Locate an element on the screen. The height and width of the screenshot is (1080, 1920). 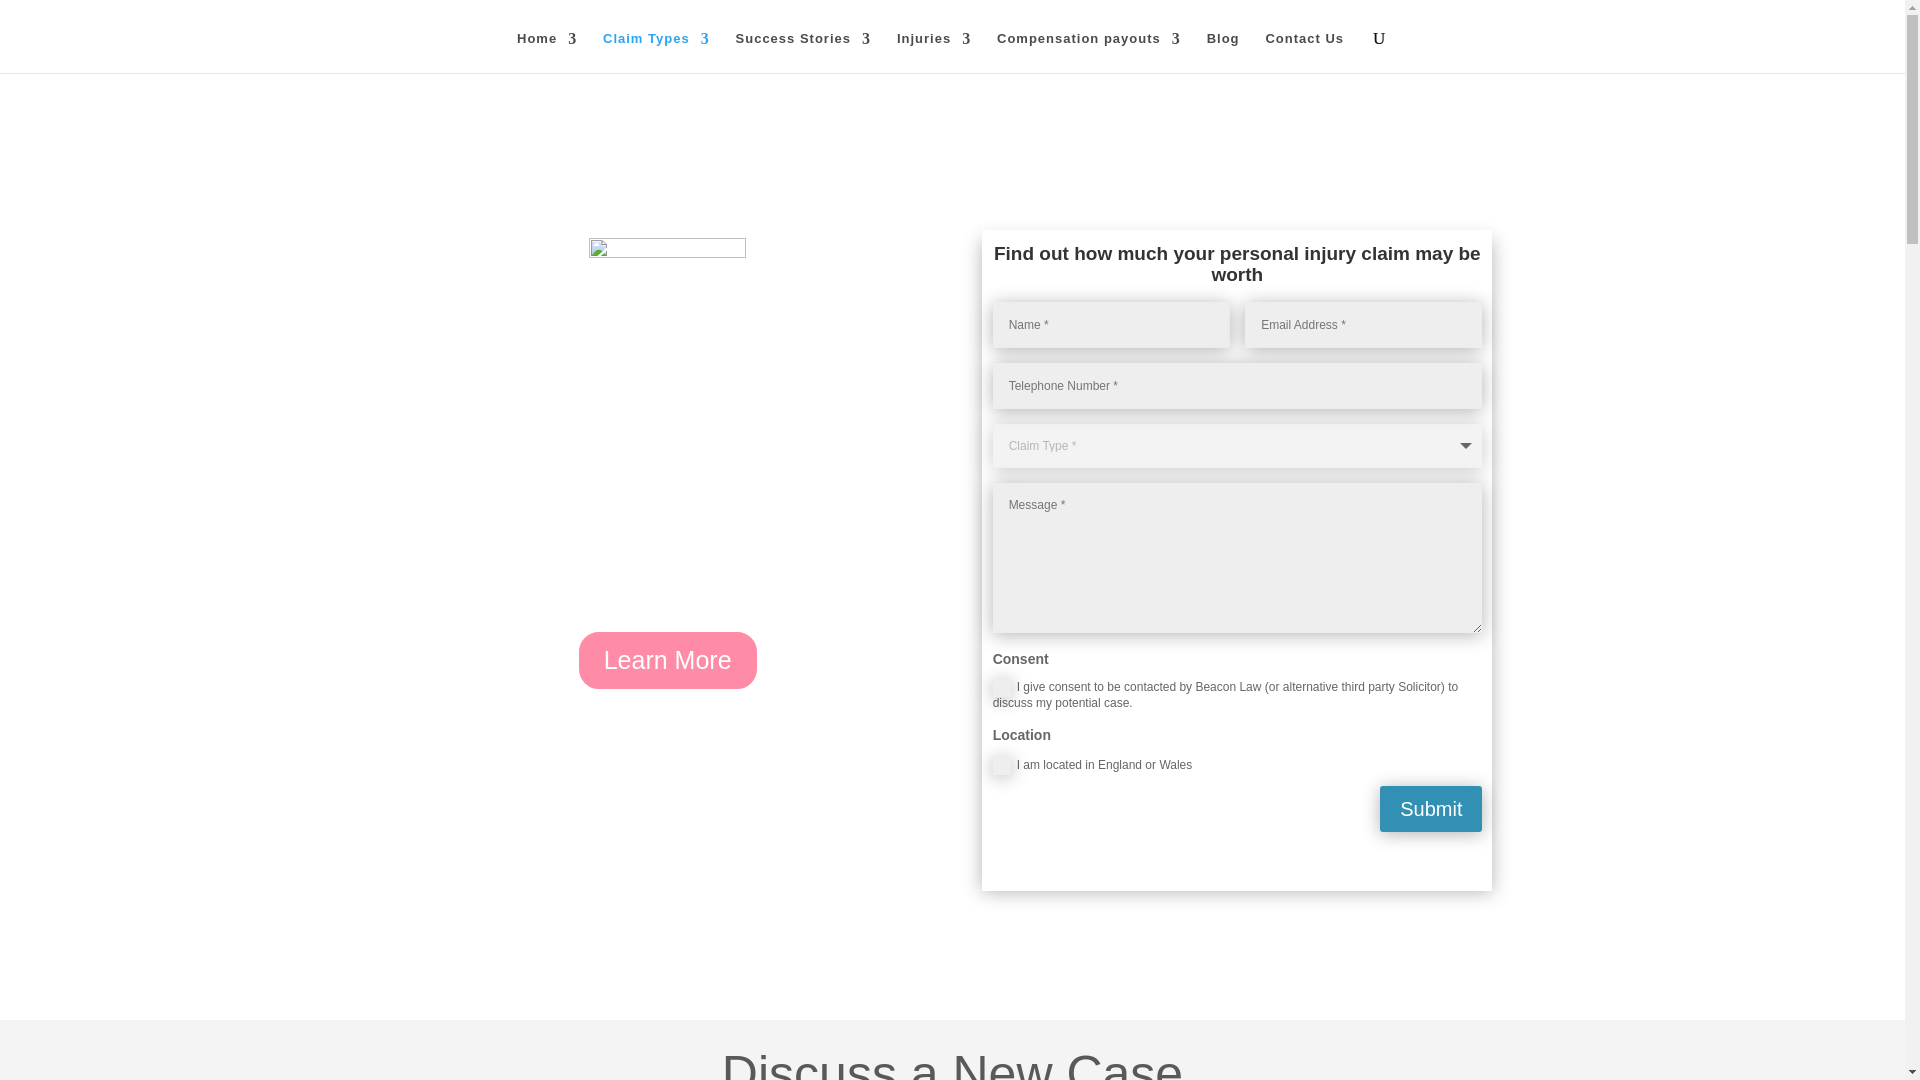
Home is located at coordinates (546, 52).